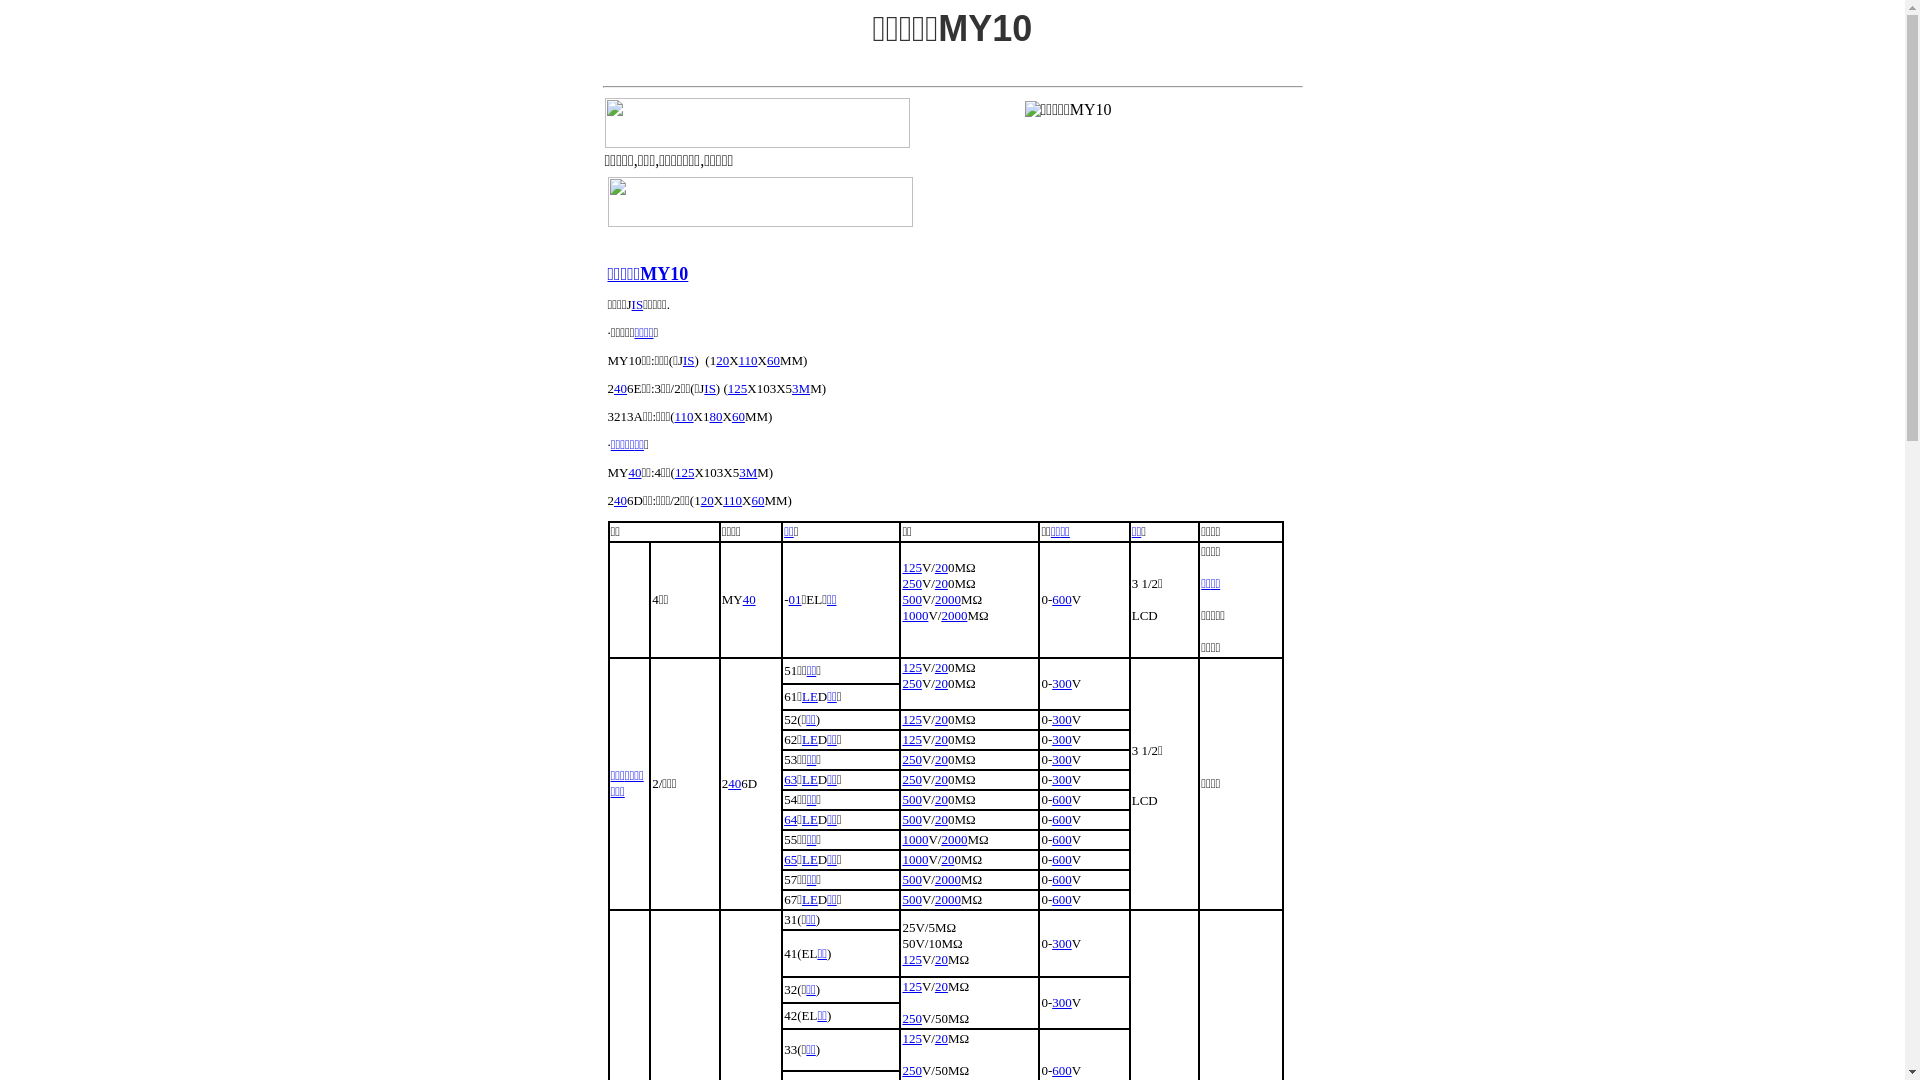  Describe the element at coordinates (912, 740) in the screenshot. I see `125` at that location.